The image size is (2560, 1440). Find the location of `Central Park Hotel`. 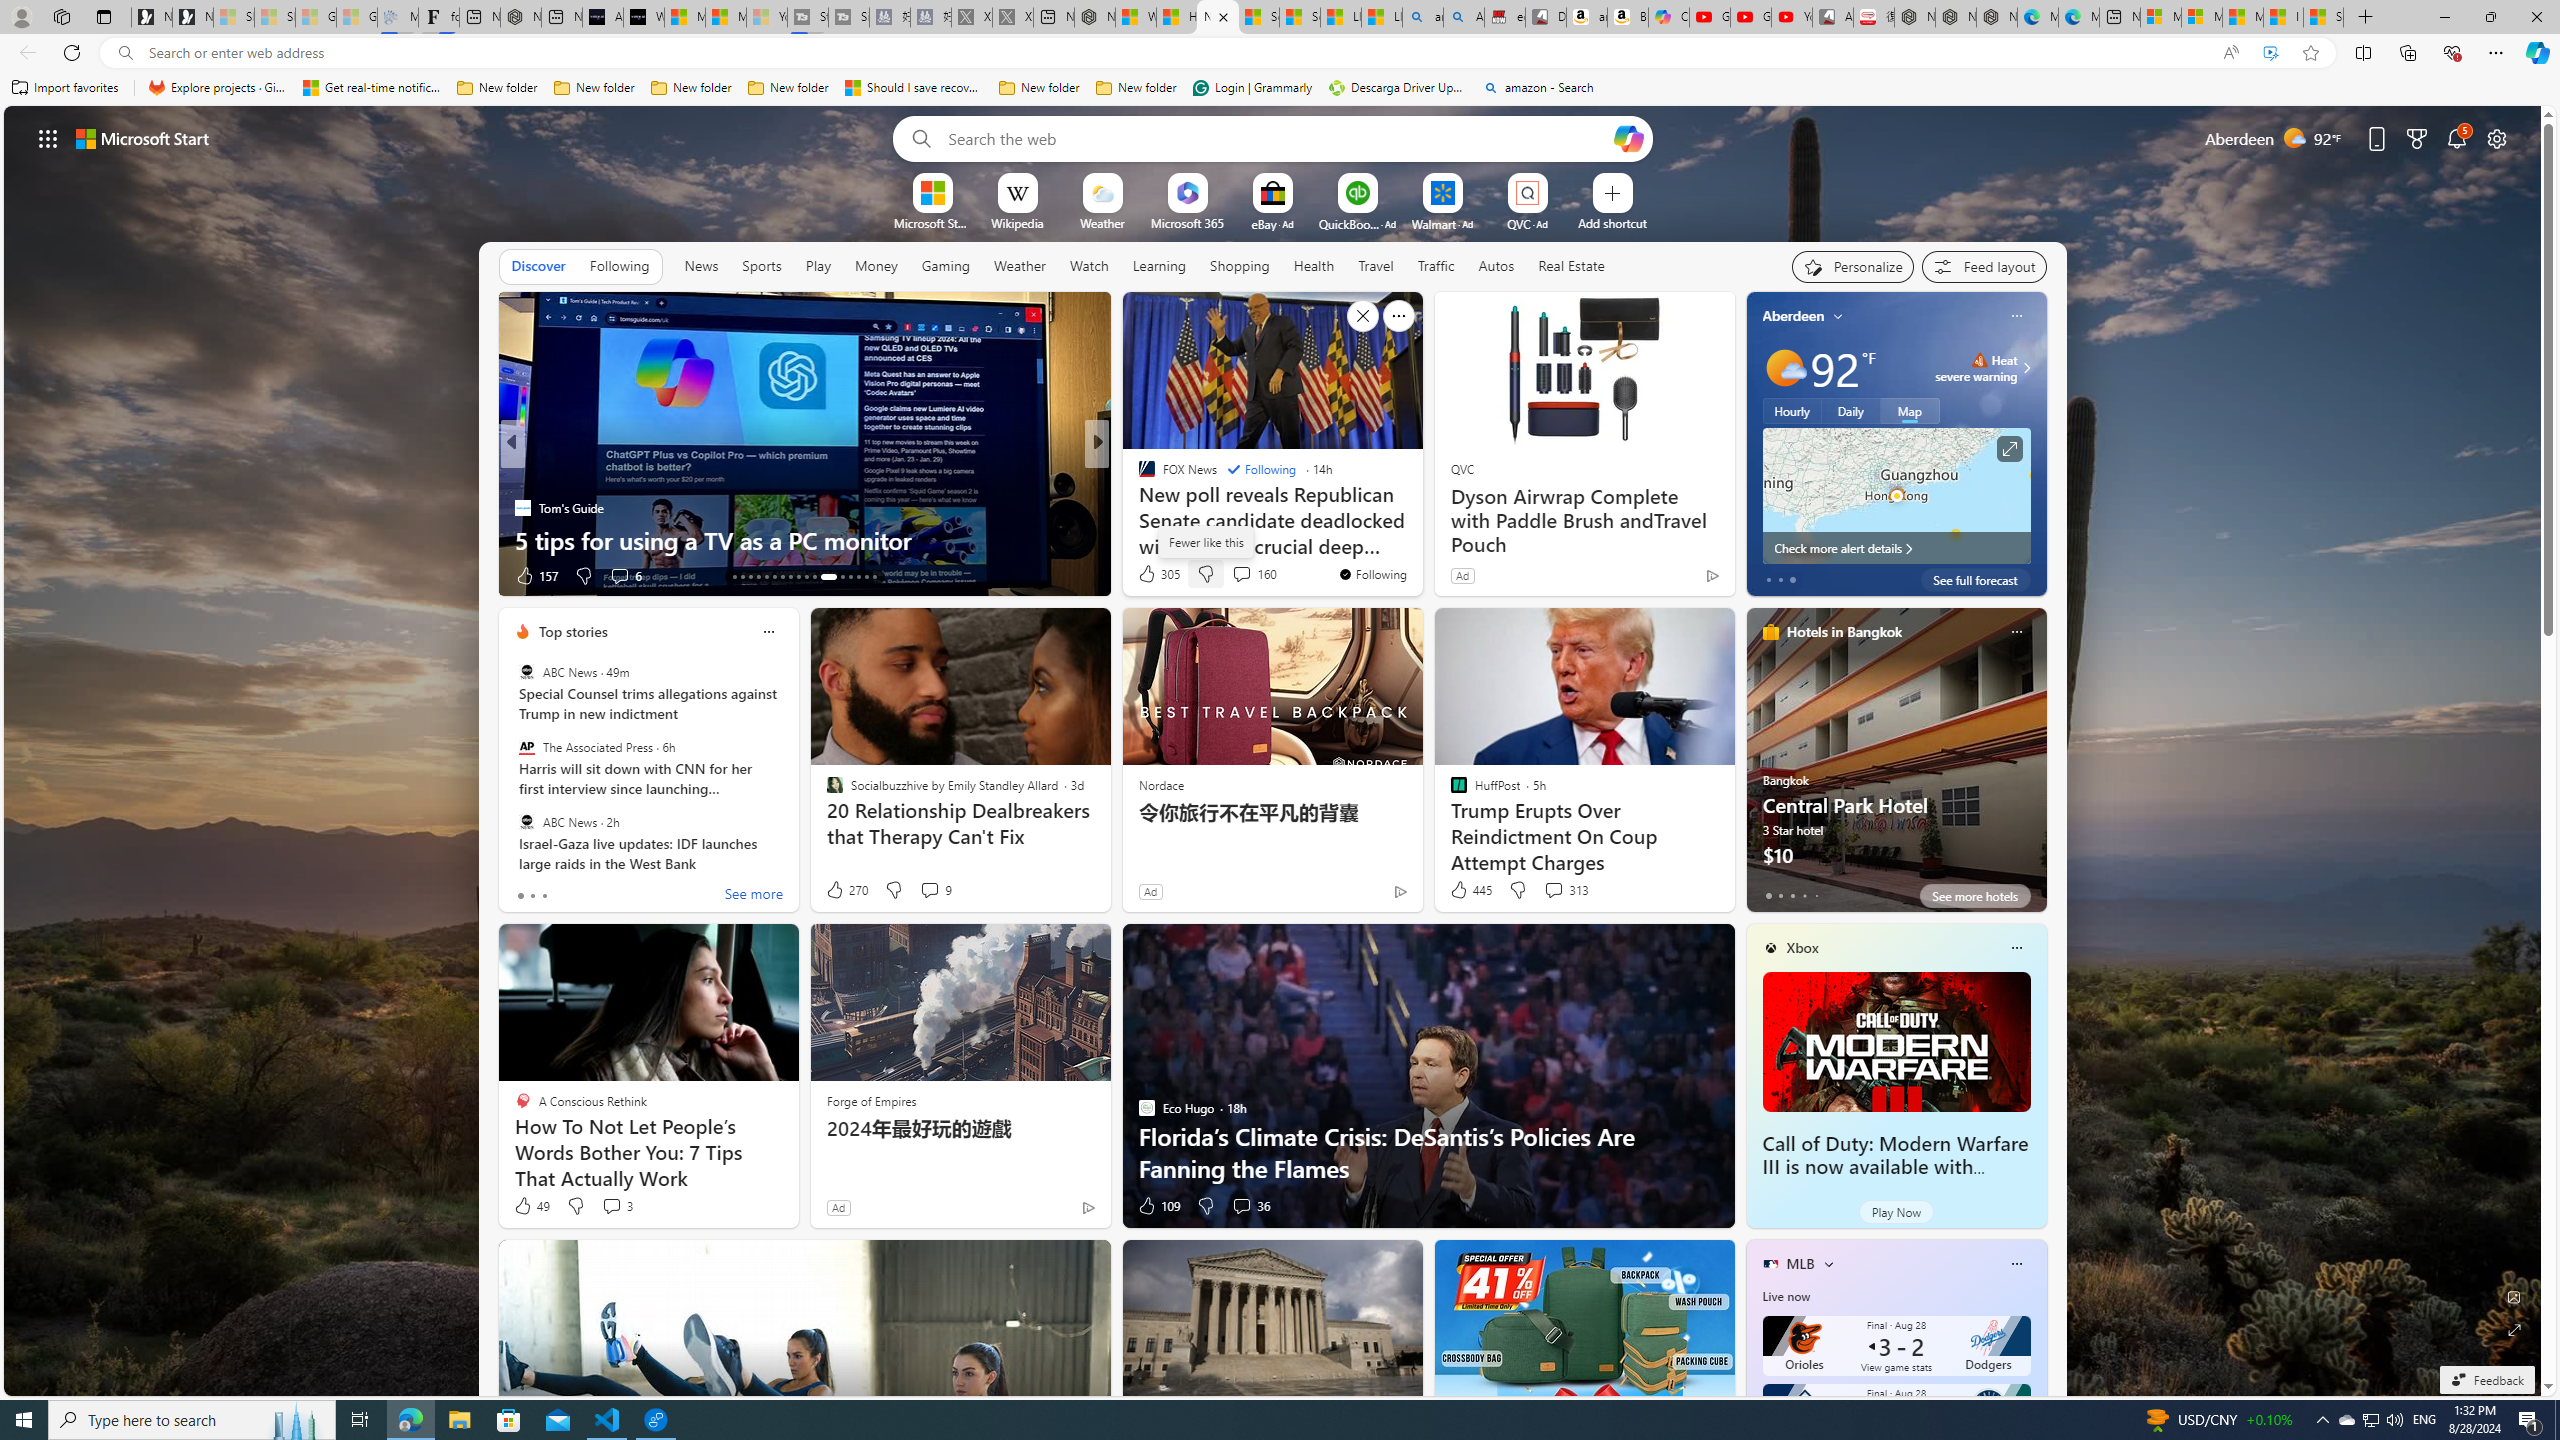

Central Park Hotel is located at coordinates (1896, 768).